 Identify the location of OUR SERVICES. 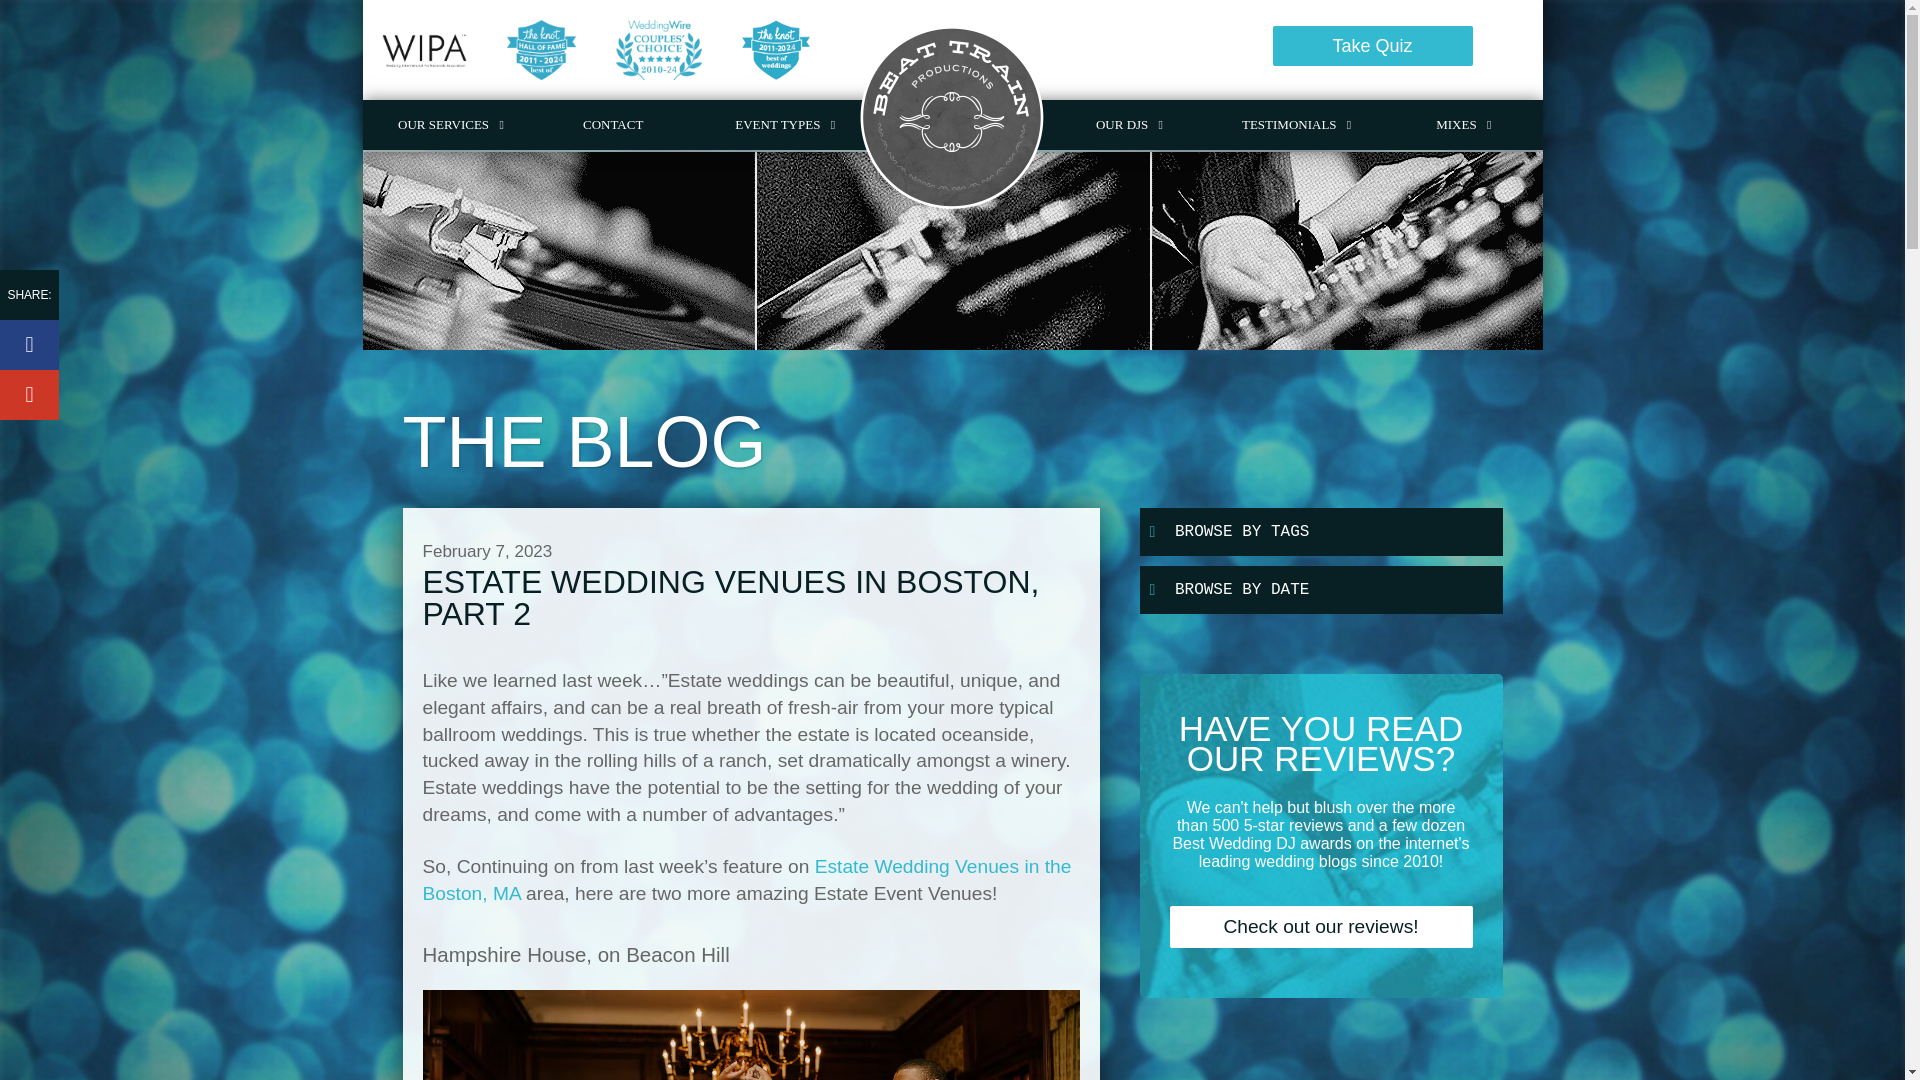
(454, 125).